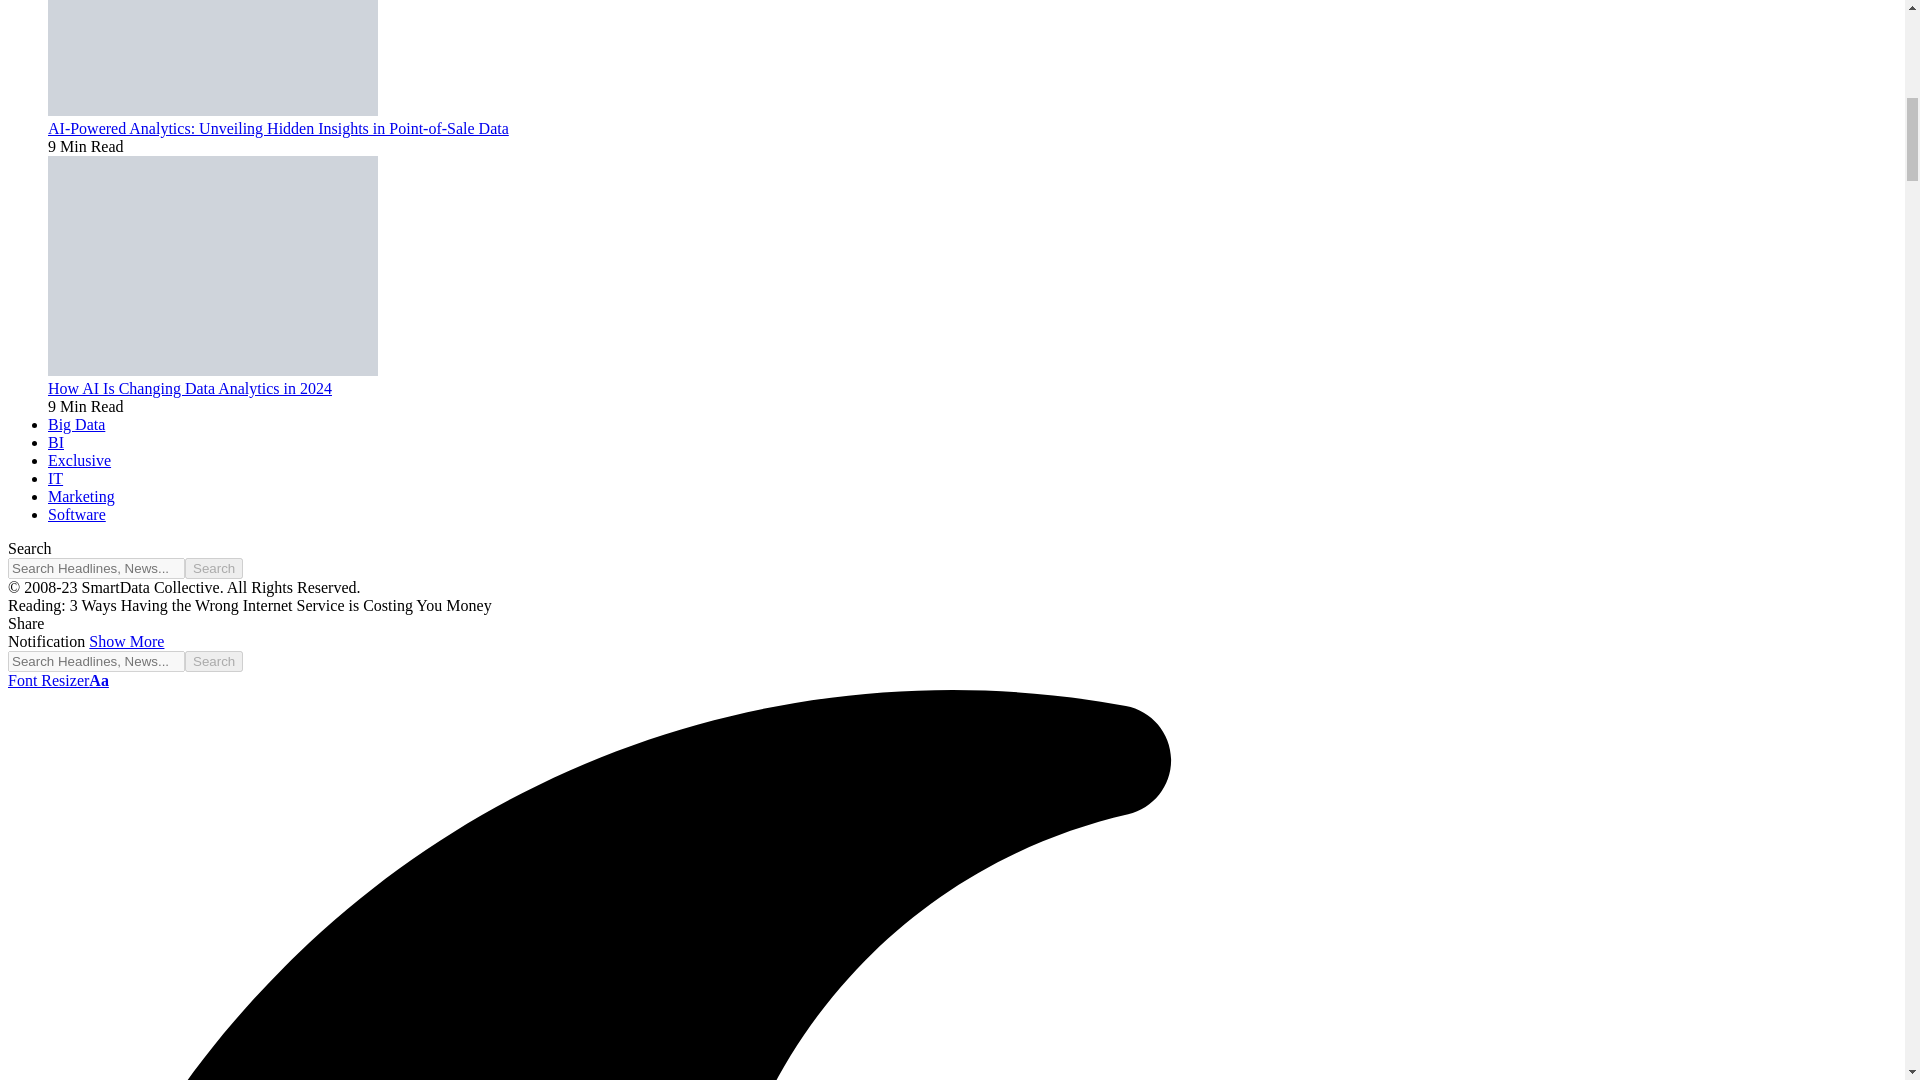 Image resolution: width=1920 pixels, height=1080 pixels. What do you see at coordinates (56, 442) in the screenshot?
I see `BI` at bounding box center [56, 442].